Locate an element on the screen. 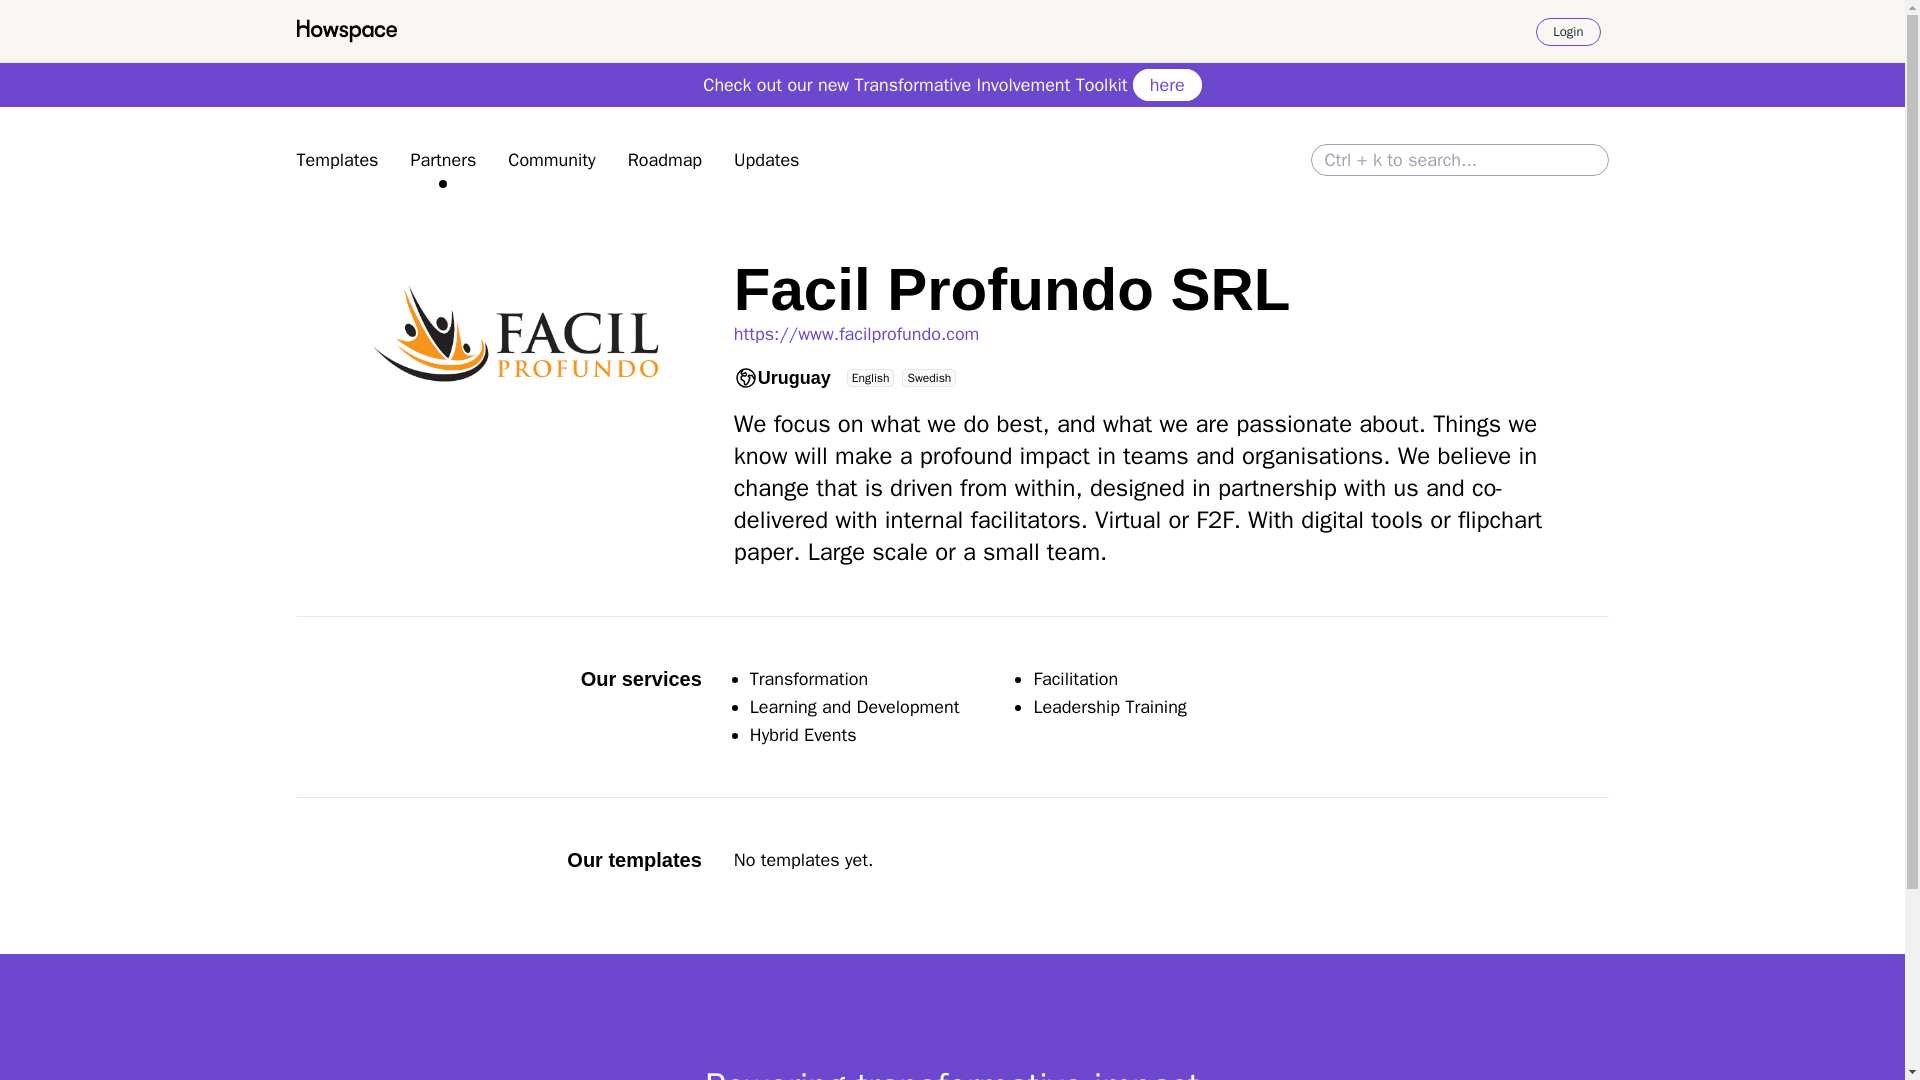 The width and height of the screenshot is (1920, 1080). Partners is located at coordinates (443, 159).